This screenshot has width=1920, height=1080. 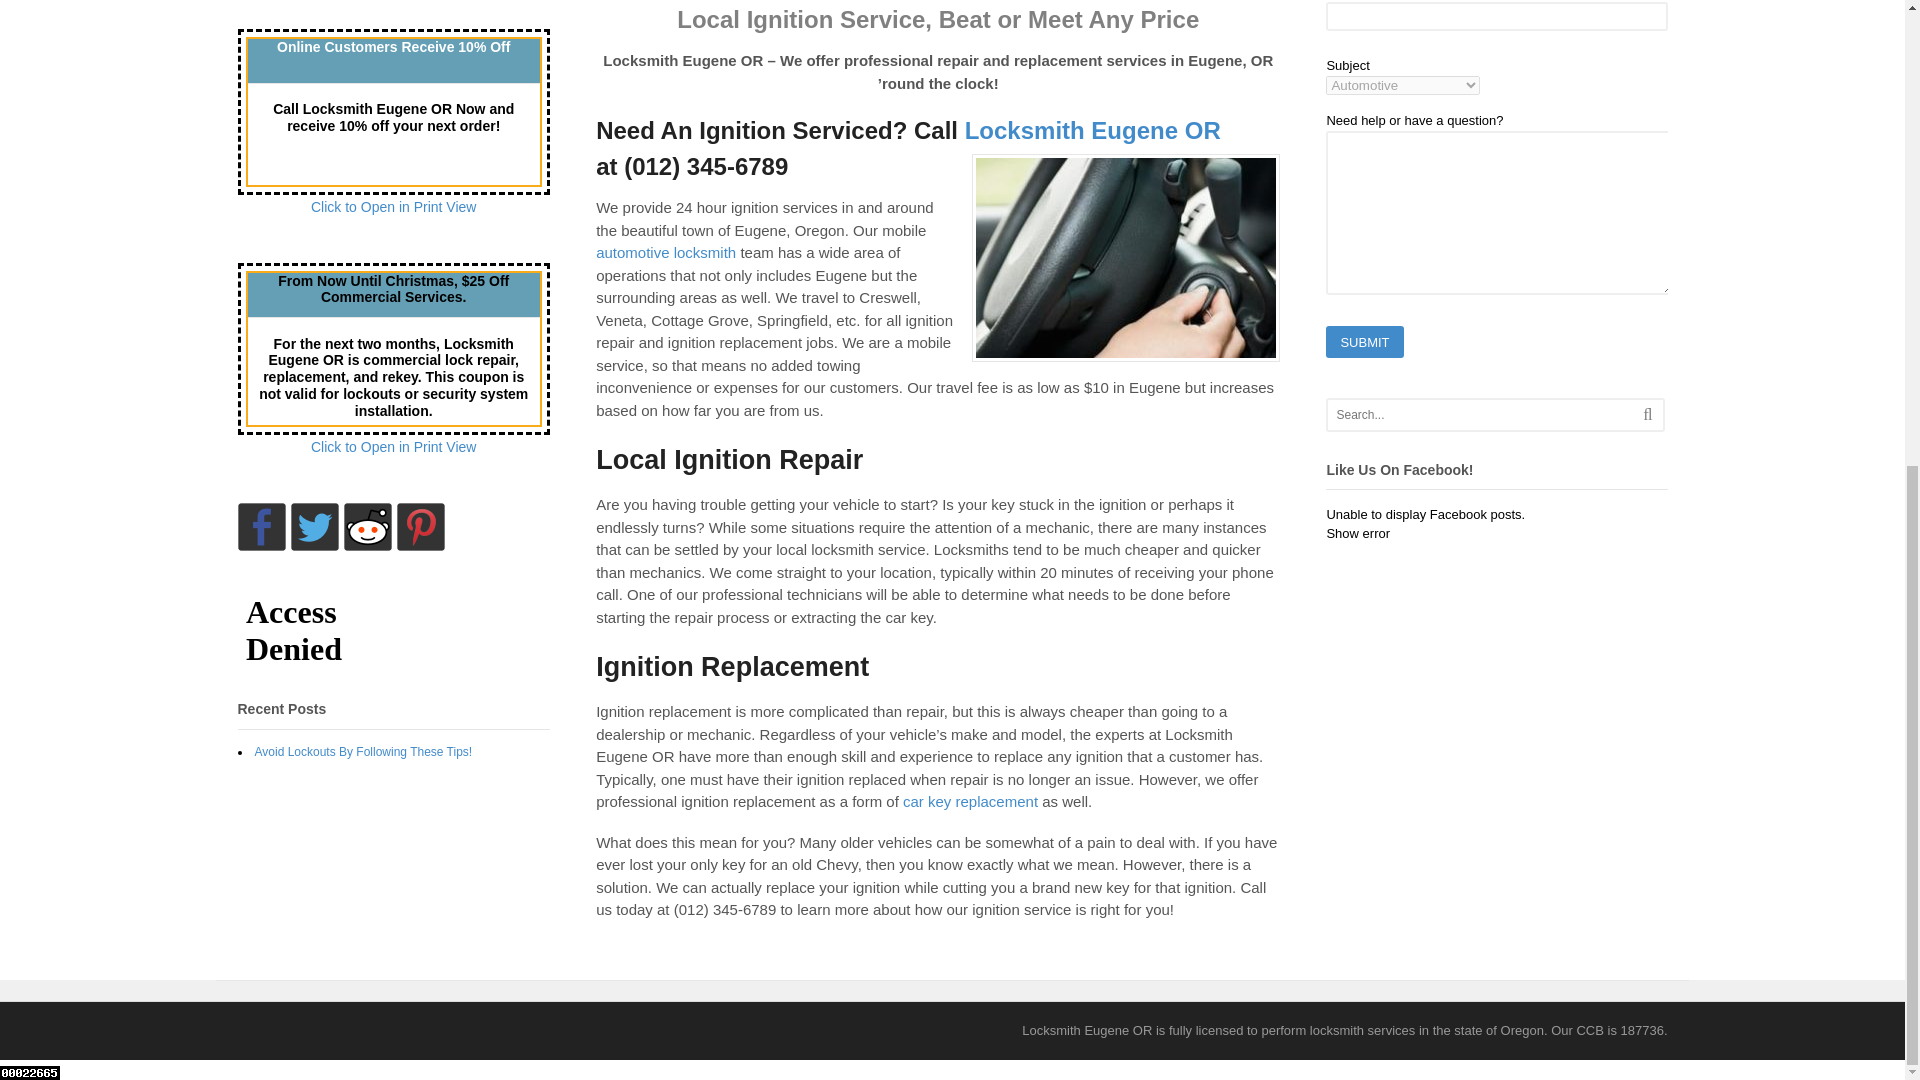 I want to click on car key replacement, so click(x=970, y=801).